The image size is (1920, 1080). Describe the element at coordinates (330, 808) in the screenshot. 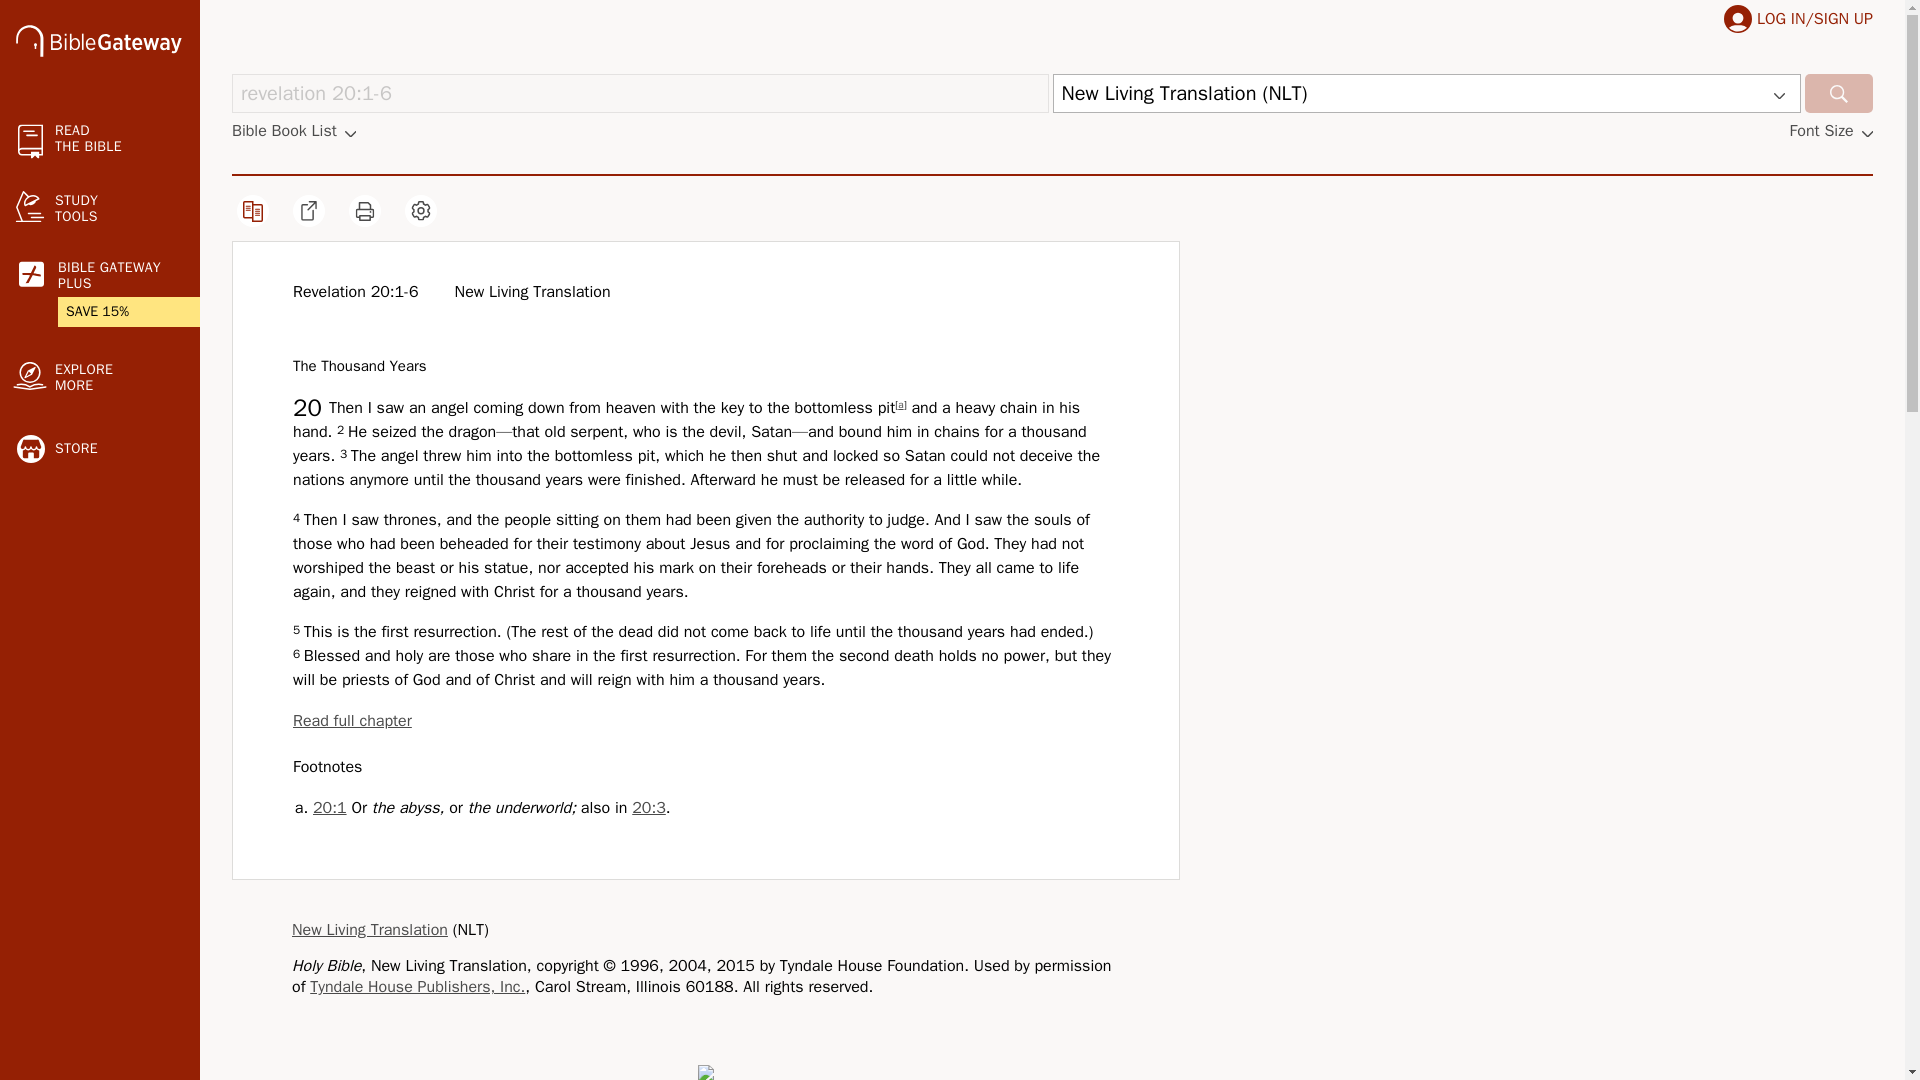

I see `20:1` at that location.